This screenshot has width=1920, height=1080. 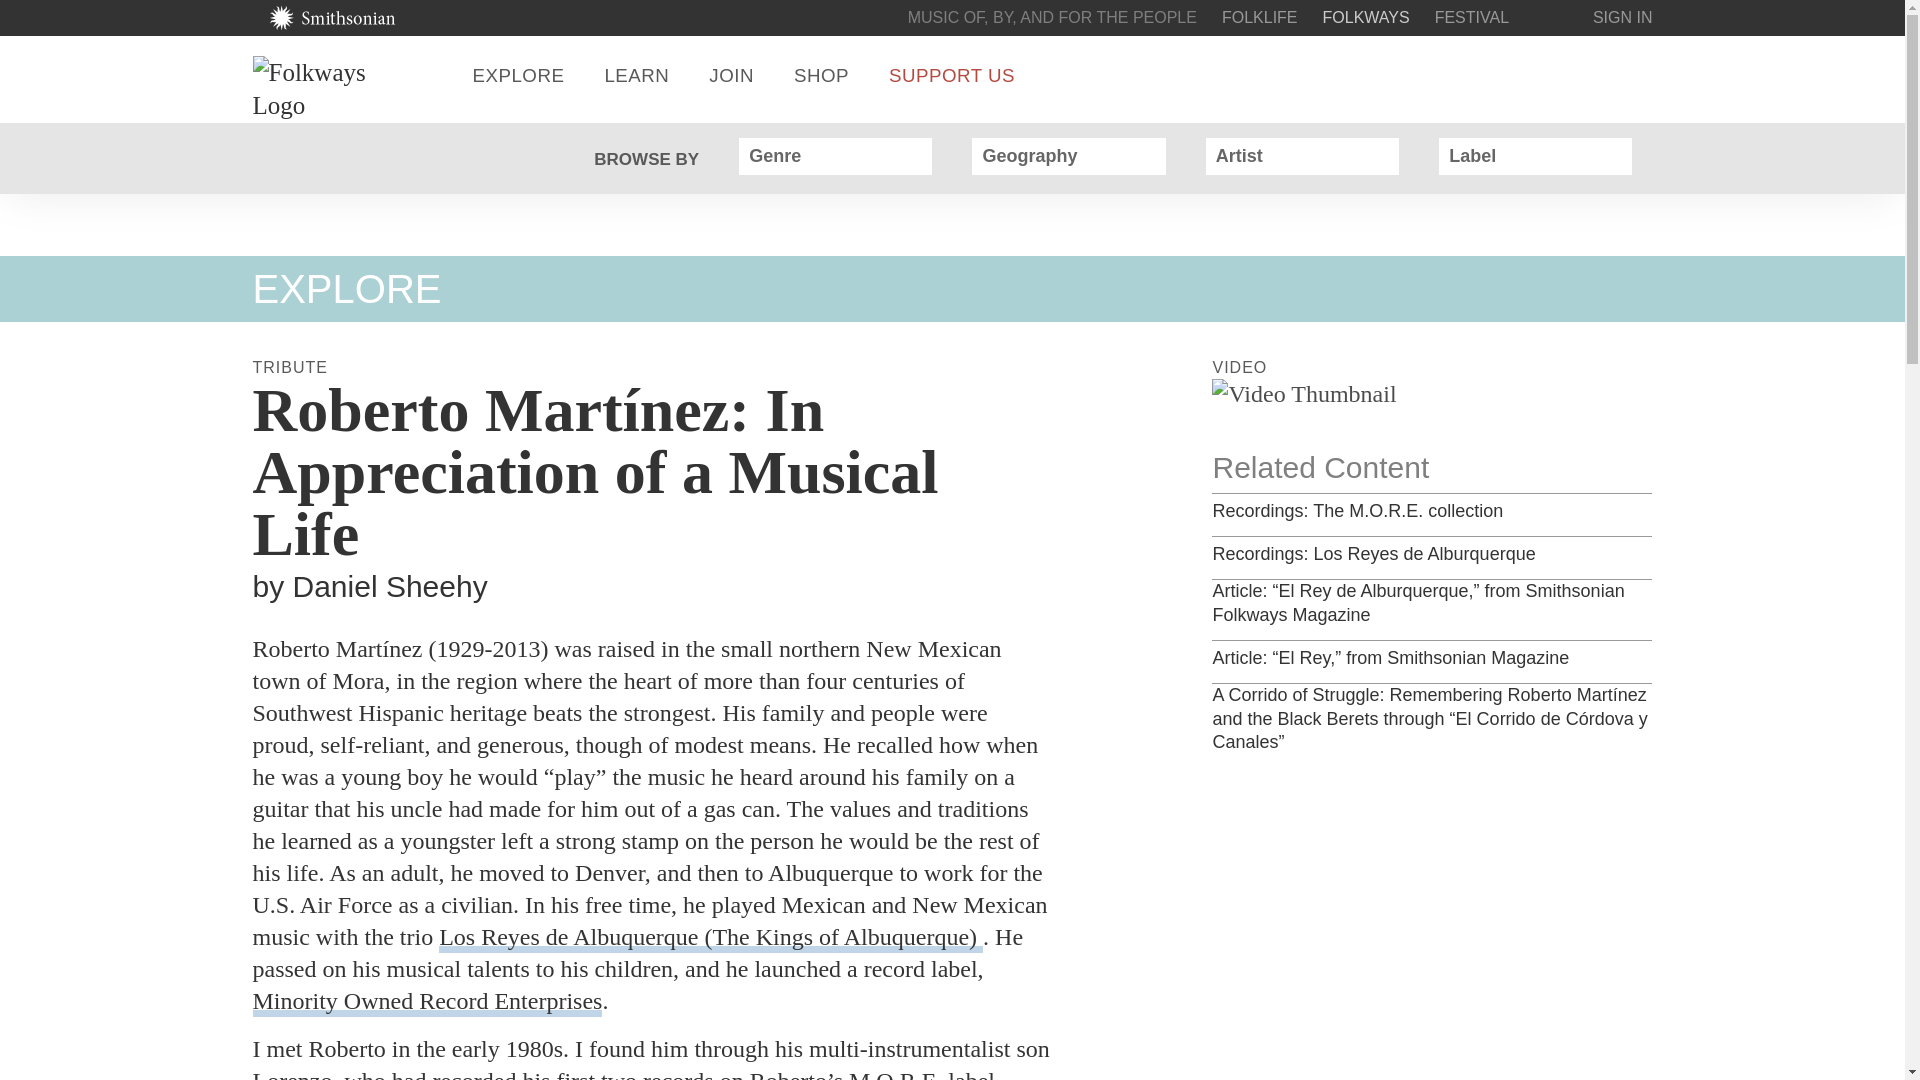 What do you see at coordinates (1640, 75) in the screenshot?
I see `menu` at bounding box center [1640, 75].